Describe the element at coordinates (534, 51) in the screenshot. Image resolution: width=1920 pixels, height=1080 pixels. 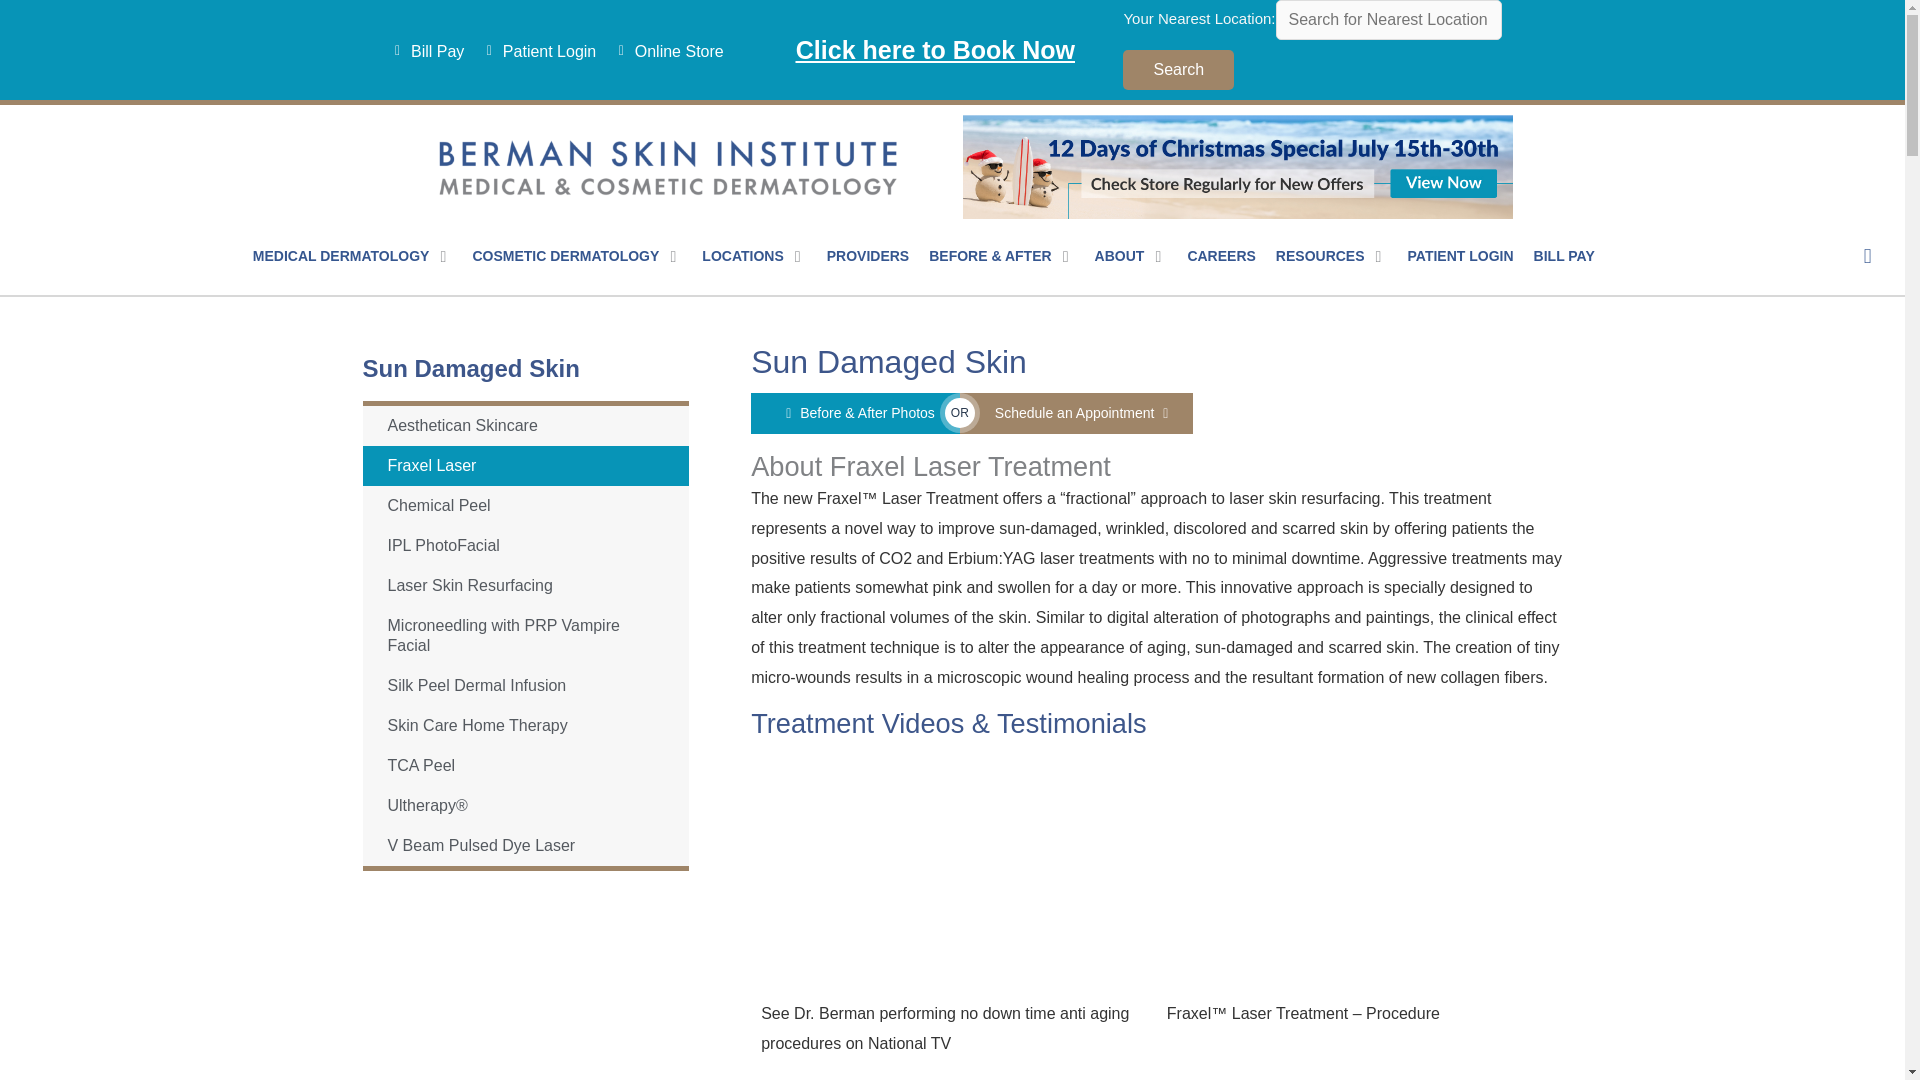
I see `Patient Login` at that location.